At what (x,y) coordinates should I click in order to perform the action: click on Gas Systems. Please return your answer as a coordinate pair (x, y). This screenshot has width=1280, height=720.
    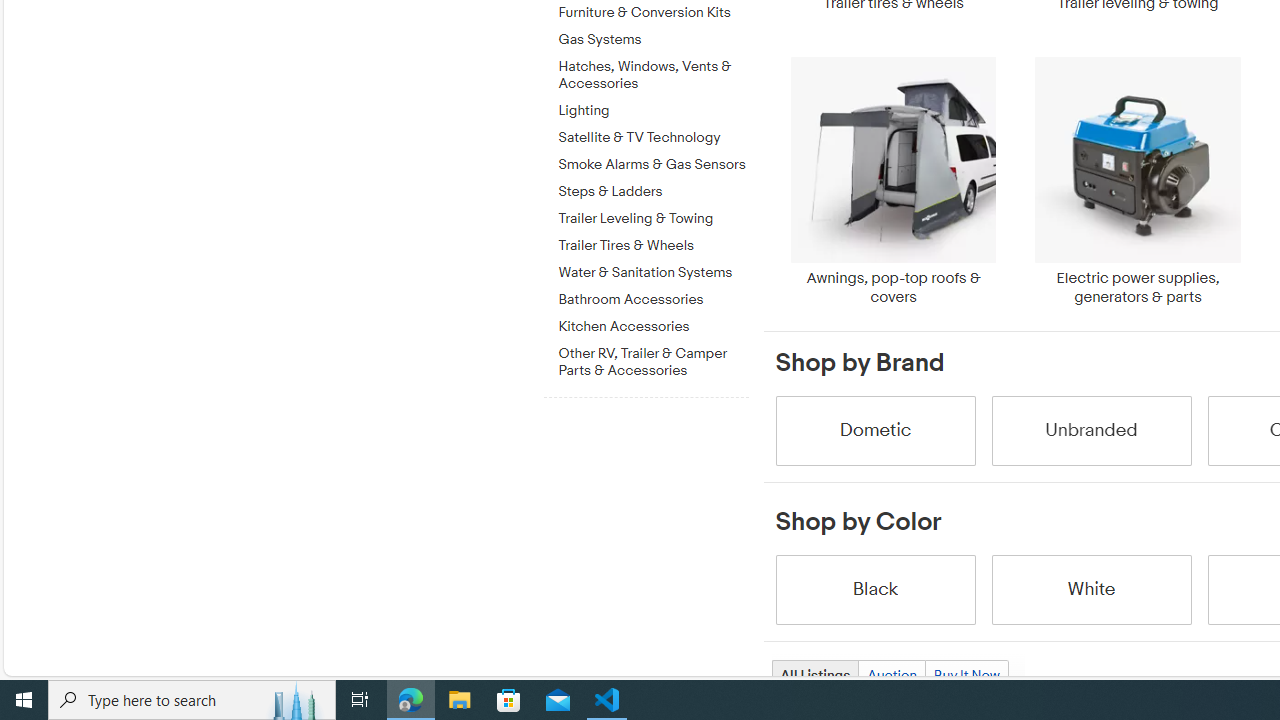
    Looking at the image, I should click on (653, 36).